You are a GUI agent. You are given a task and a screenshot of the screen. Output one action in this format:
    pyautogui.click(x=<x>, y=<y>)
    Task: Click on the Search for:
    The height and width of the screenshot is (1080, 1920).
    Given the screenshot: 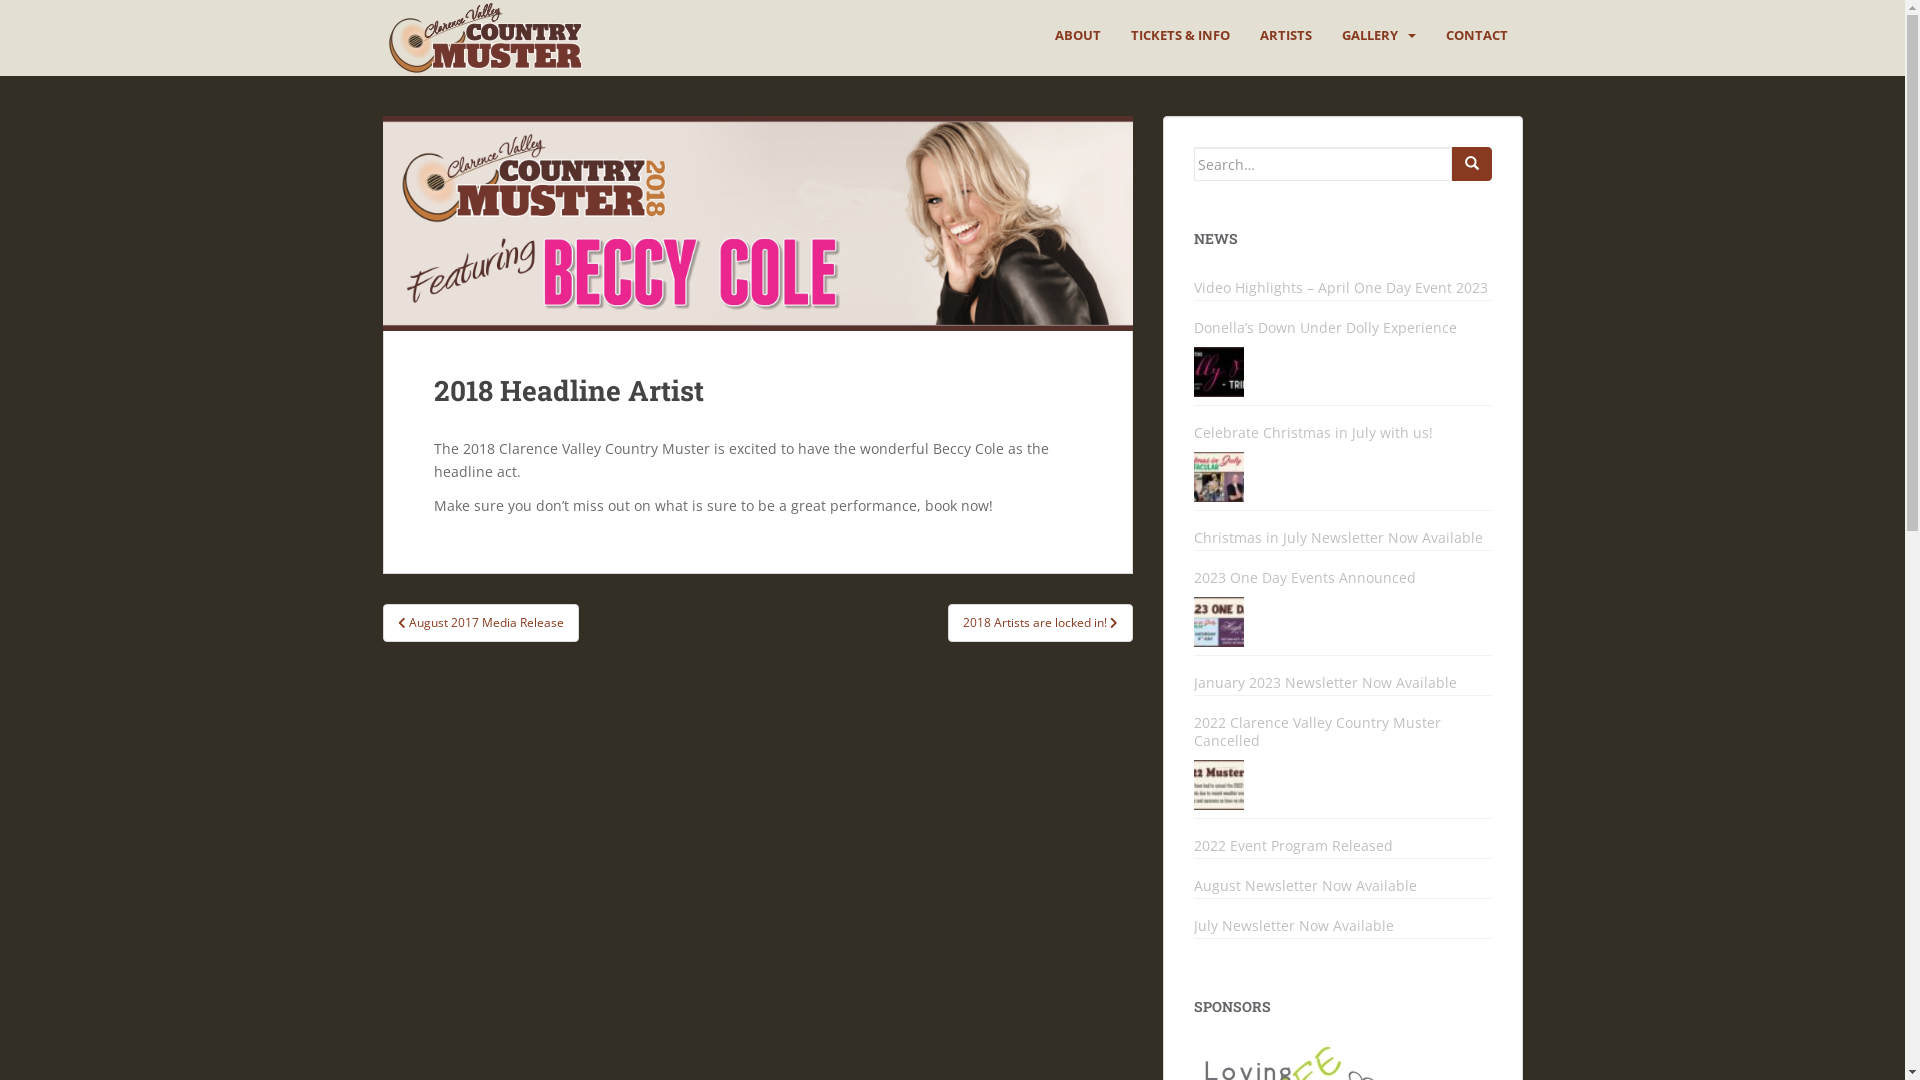 What is the action you would take?
    pyautogui.click(x=1323, y=164)
    